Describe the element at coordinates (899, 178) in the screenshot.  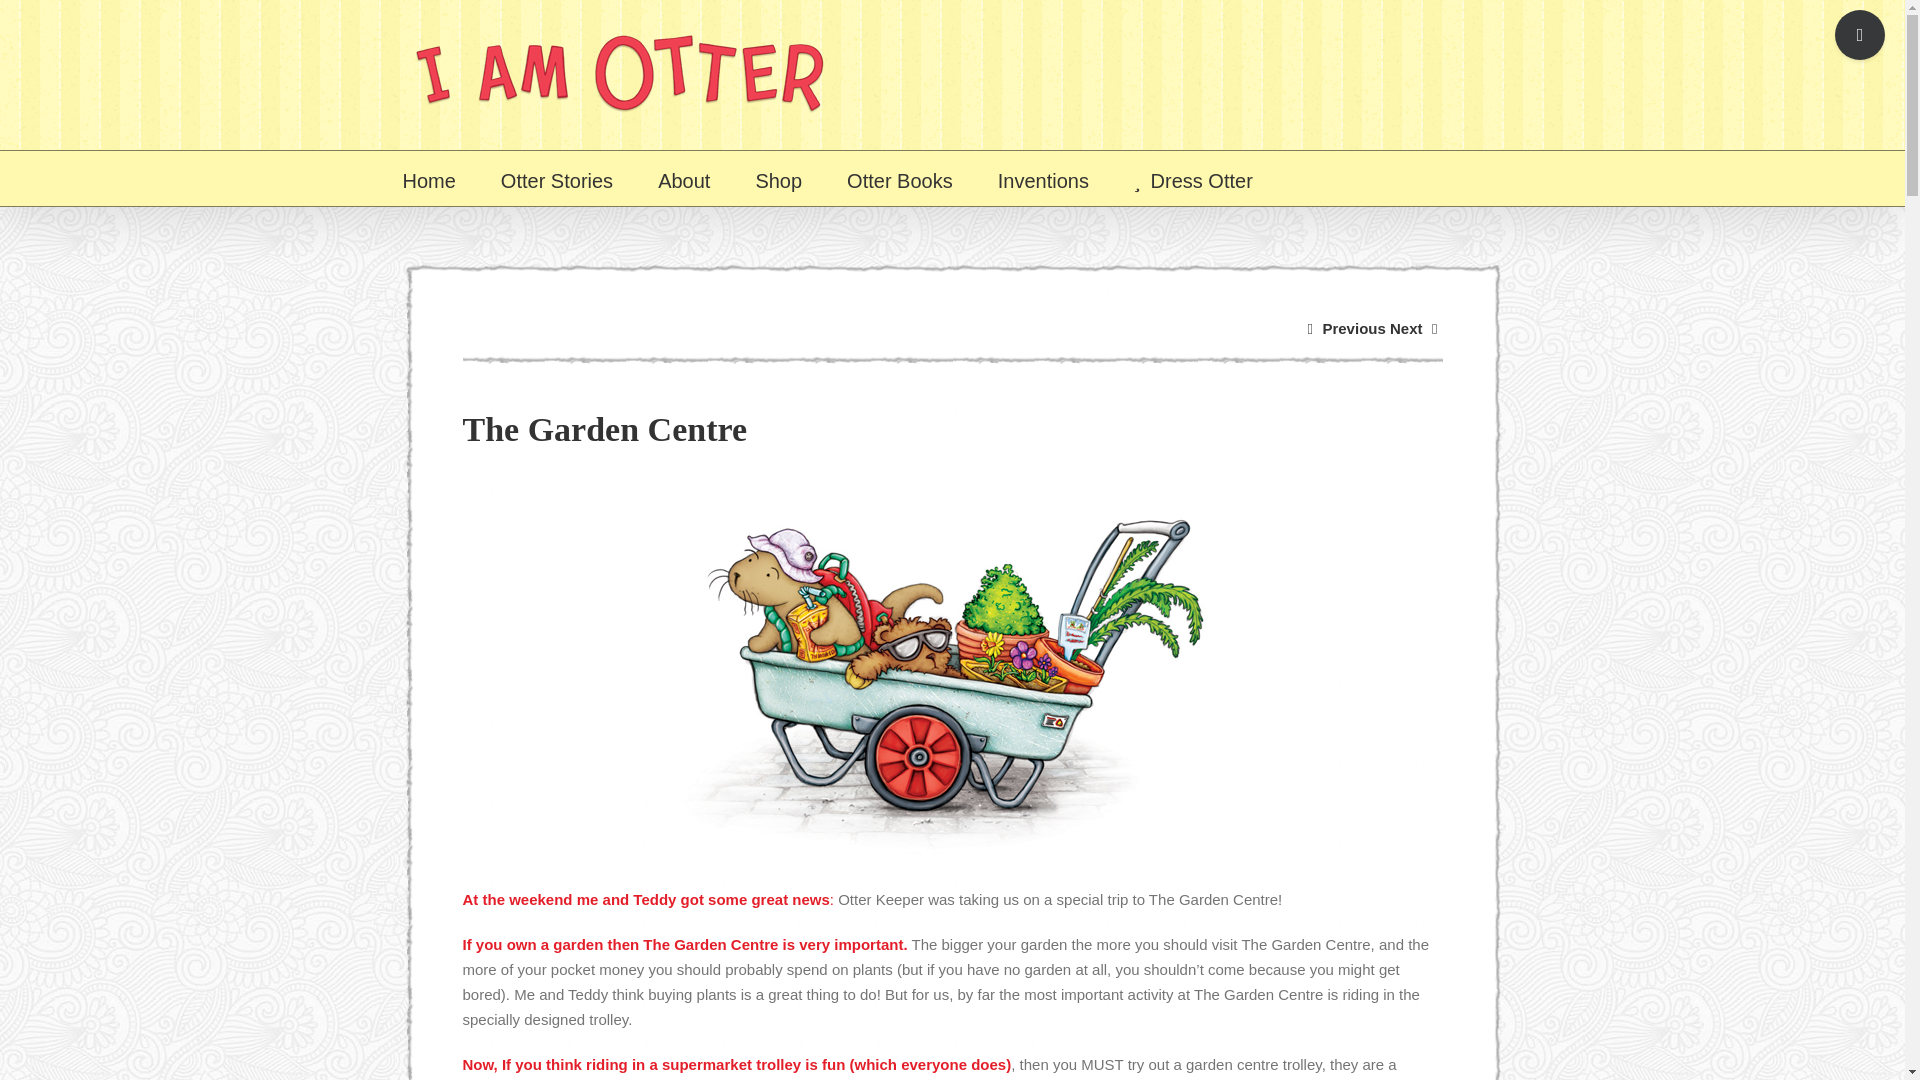
I see `Otter Books` at that location.